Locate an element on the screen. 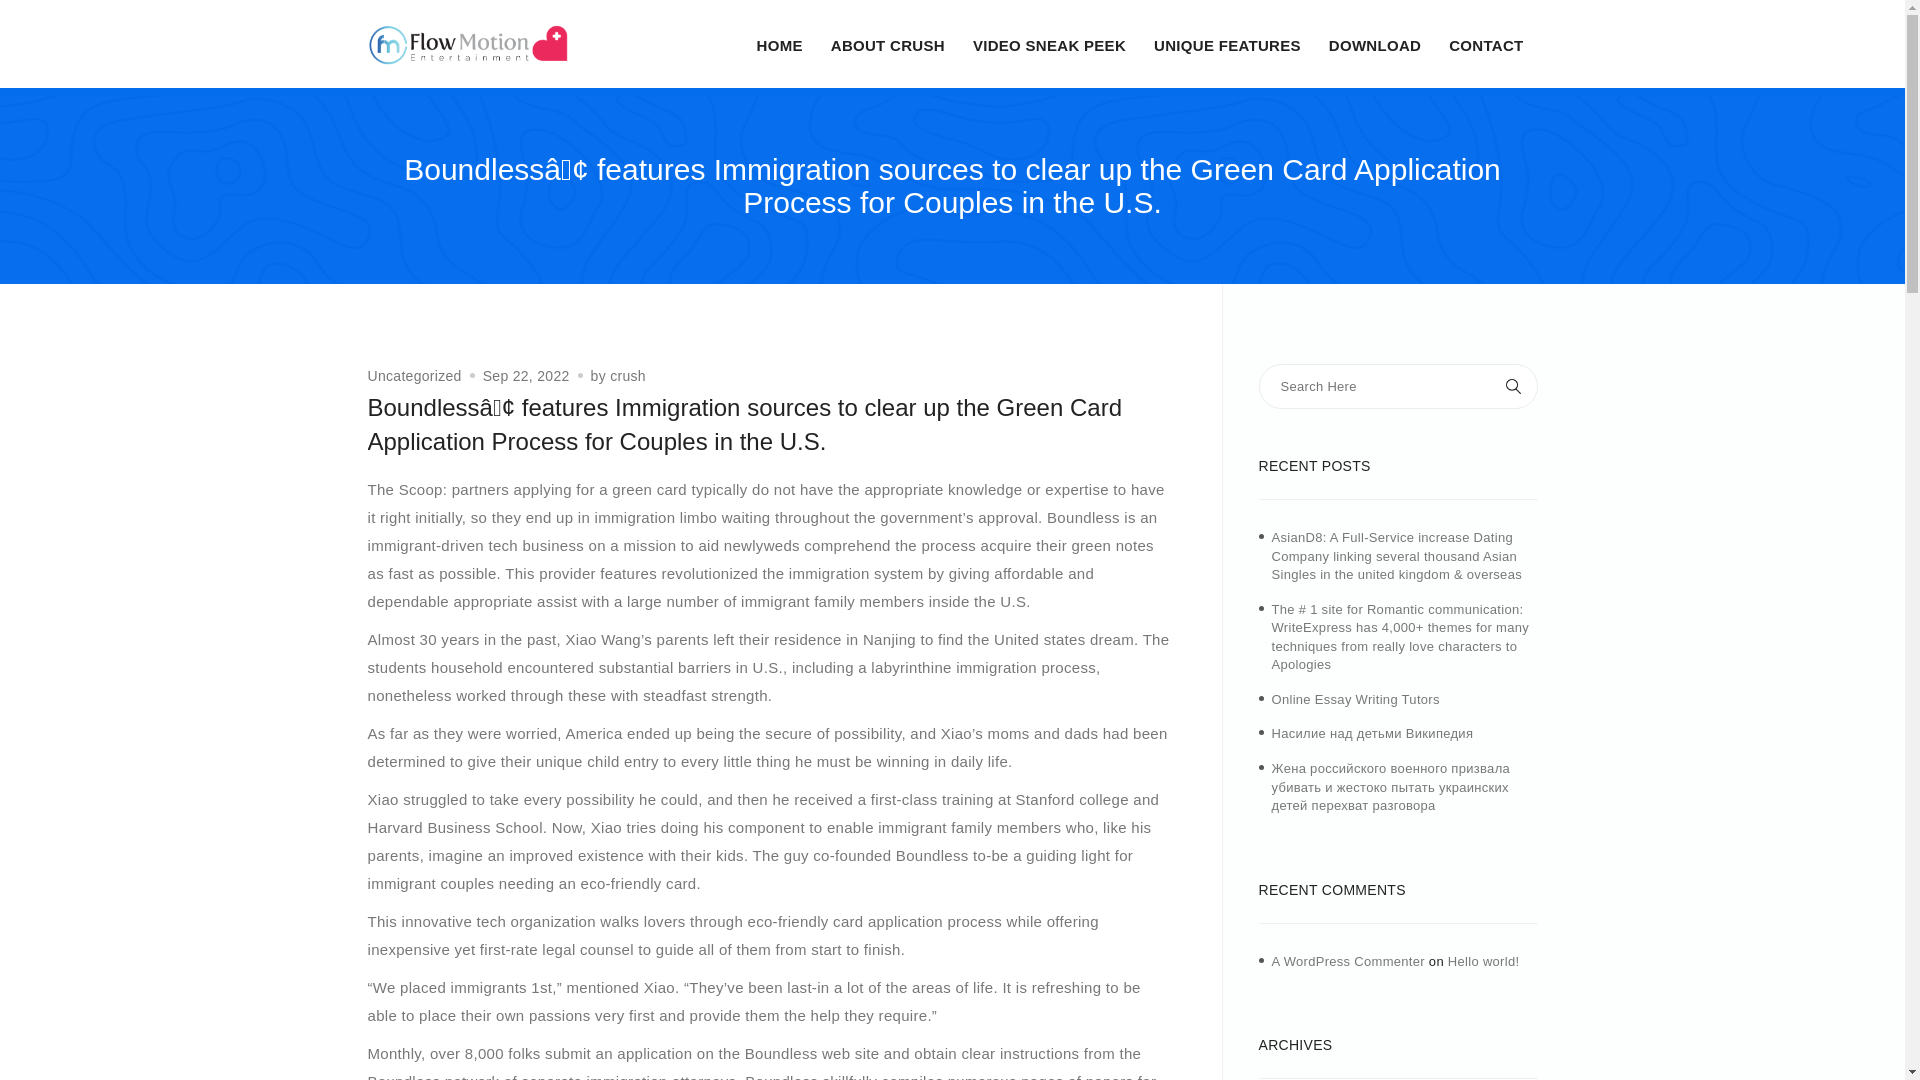  VIDEO SNEAK PEEK is located at coordinates (1049, 46).